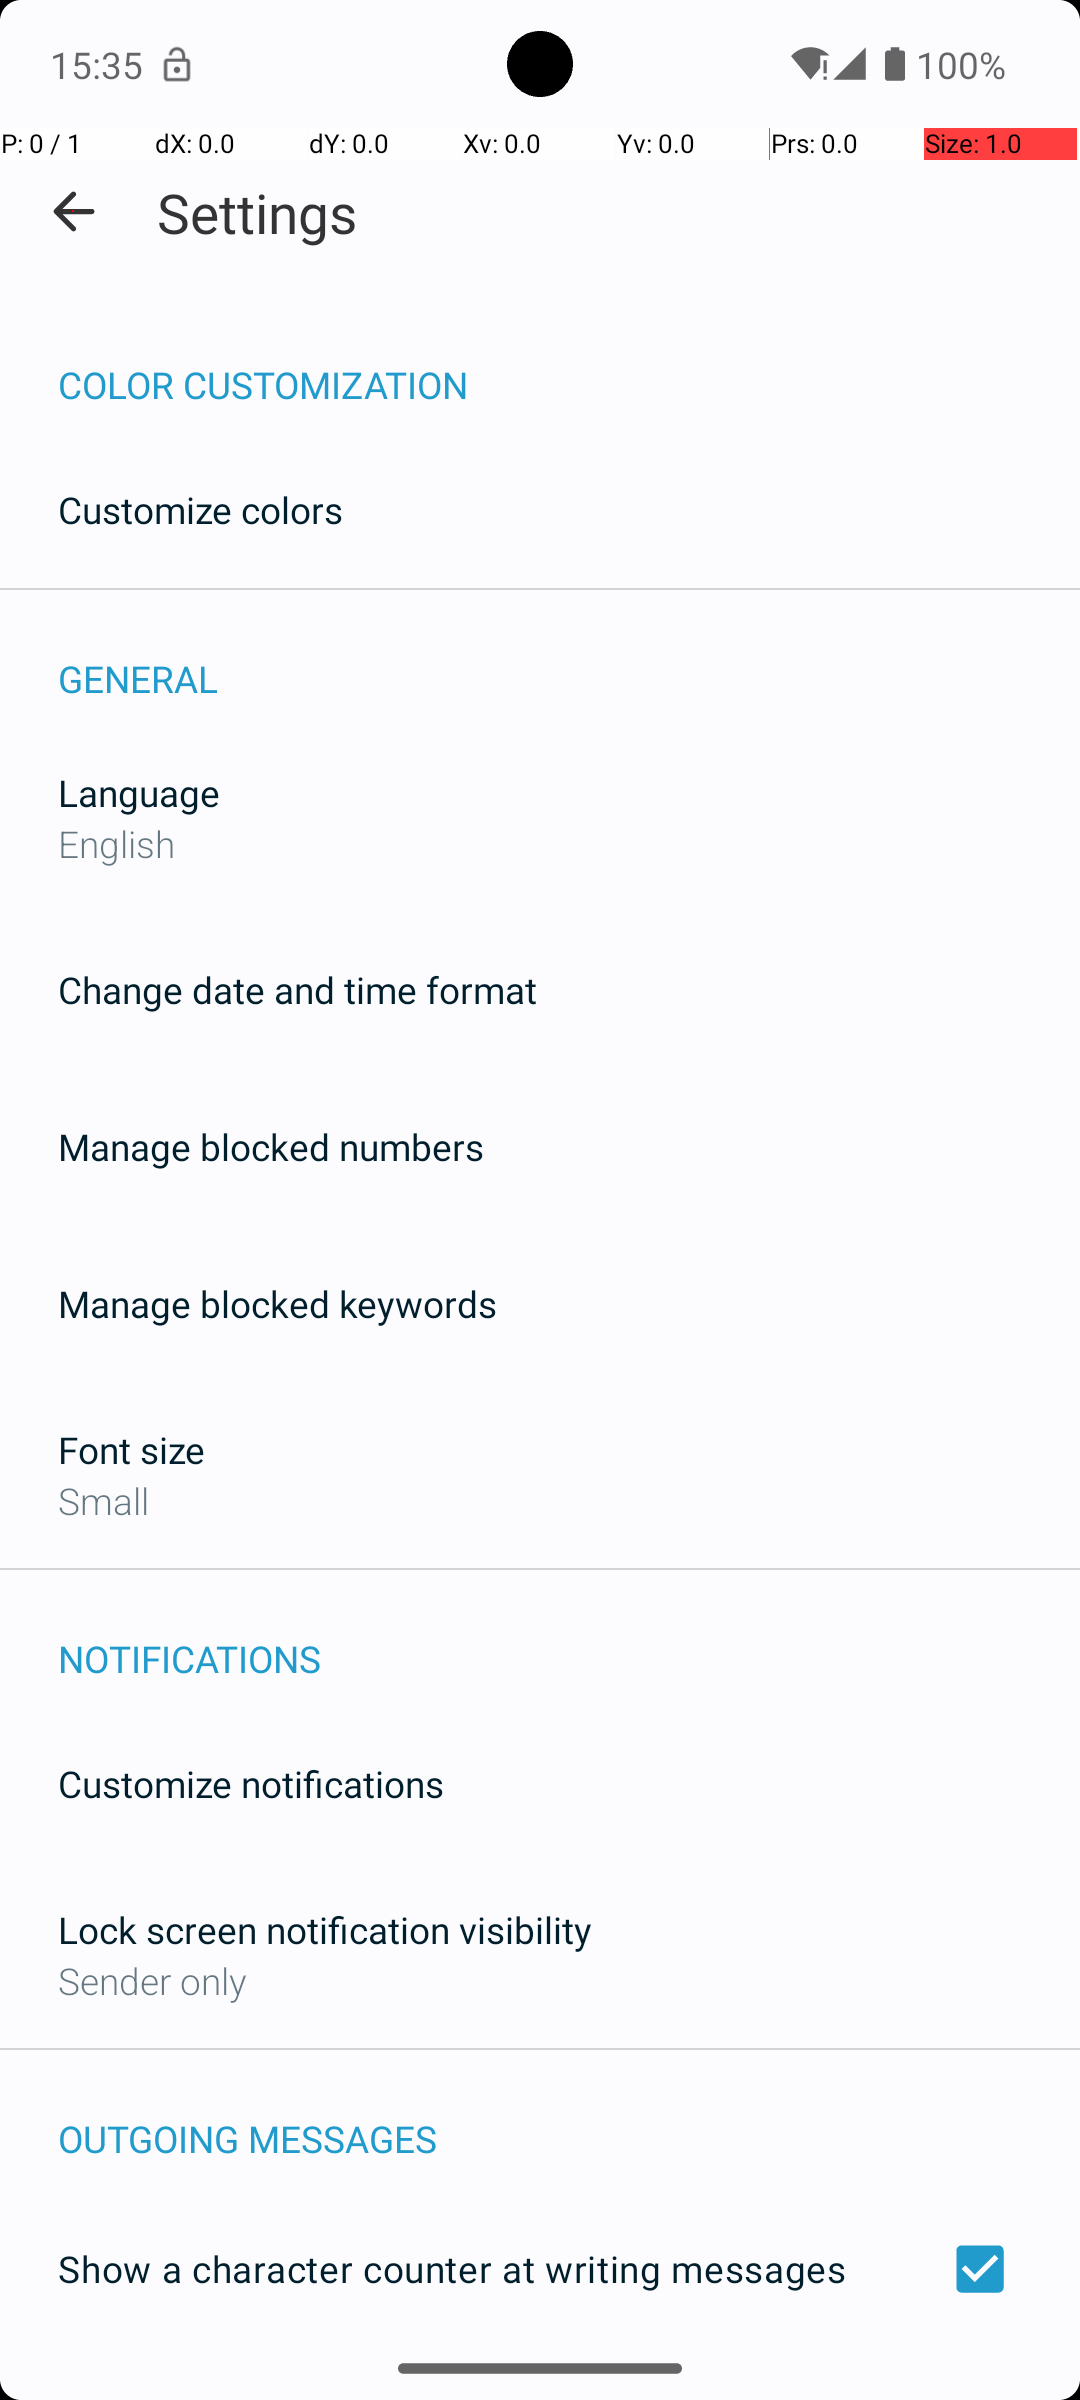  Describe the element at coordinates (540, 2269) in the screenshot. I see `Show a character counter at writing messages` at that location.